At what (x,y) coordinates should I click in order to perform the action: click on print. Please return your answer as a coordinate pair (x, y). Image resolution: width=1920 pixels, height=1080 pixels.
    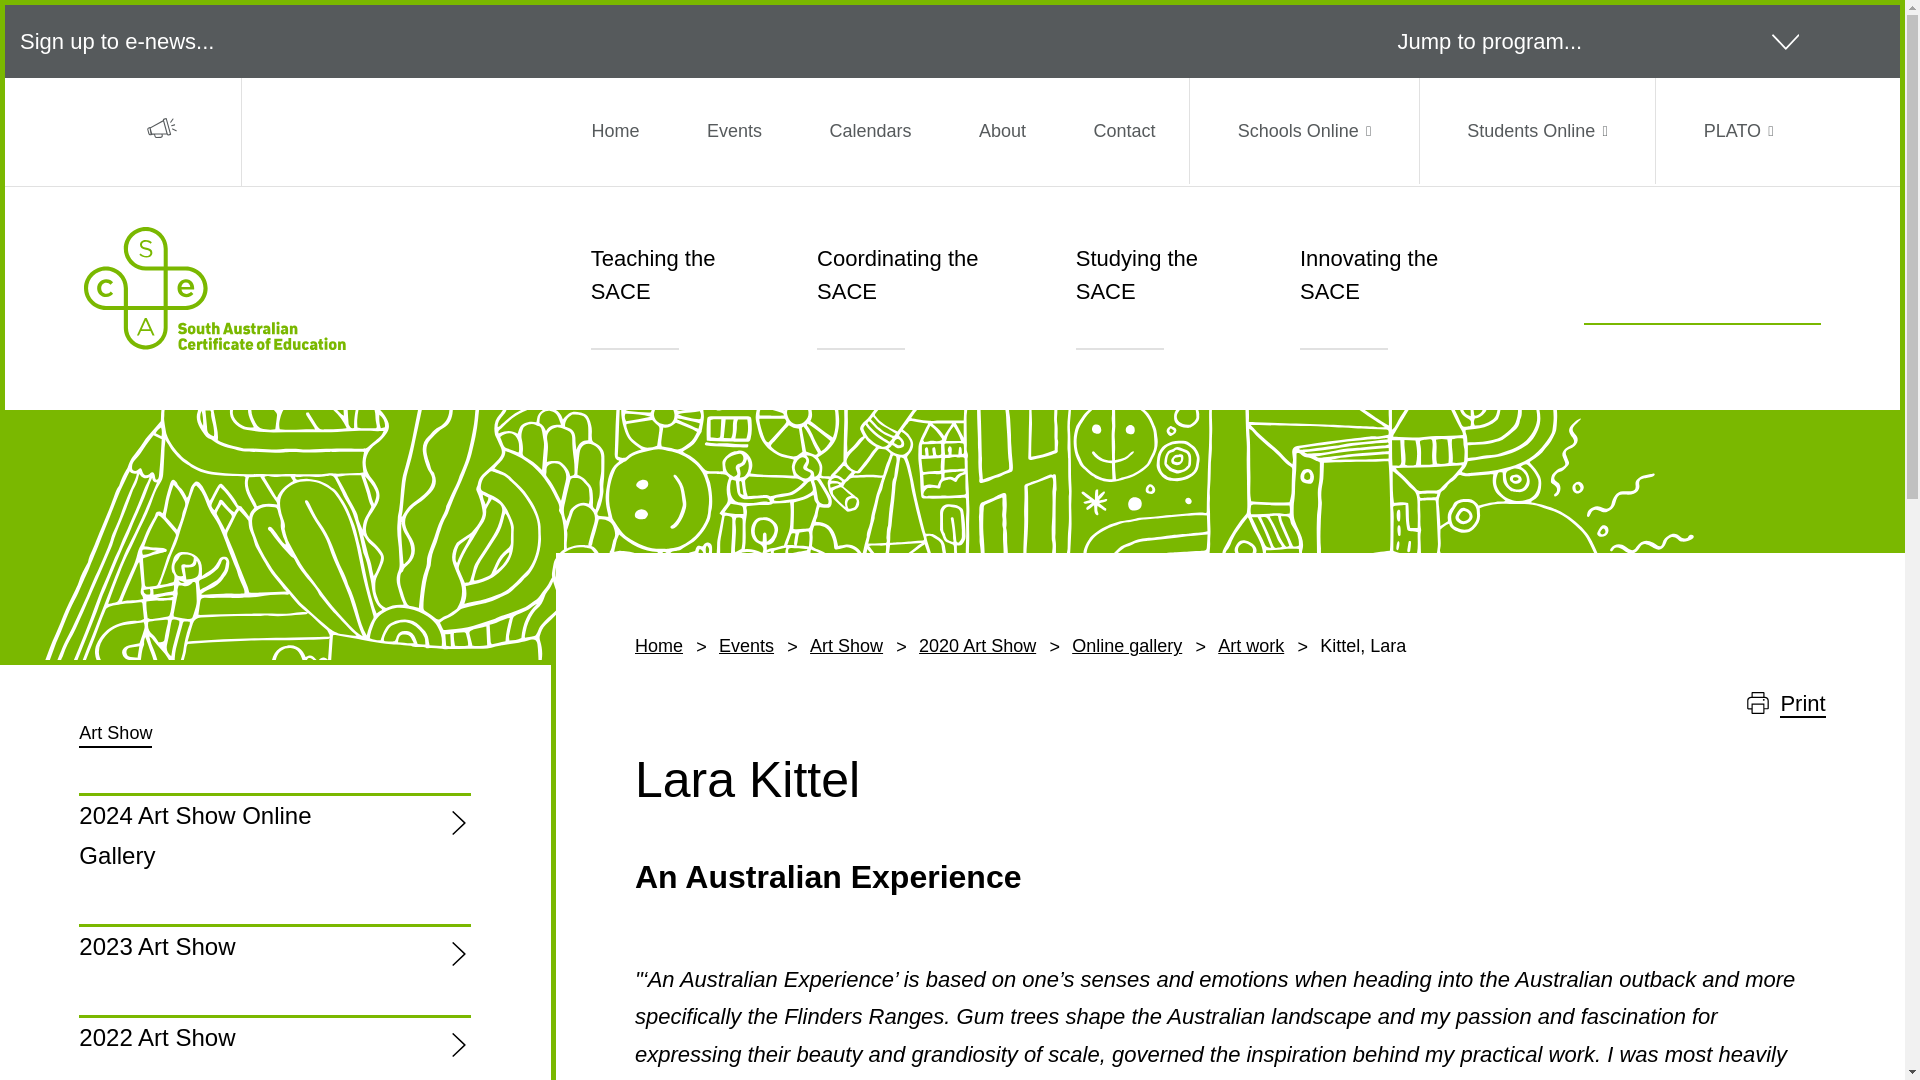
    Looking at the image, I should click on (1758, 702).